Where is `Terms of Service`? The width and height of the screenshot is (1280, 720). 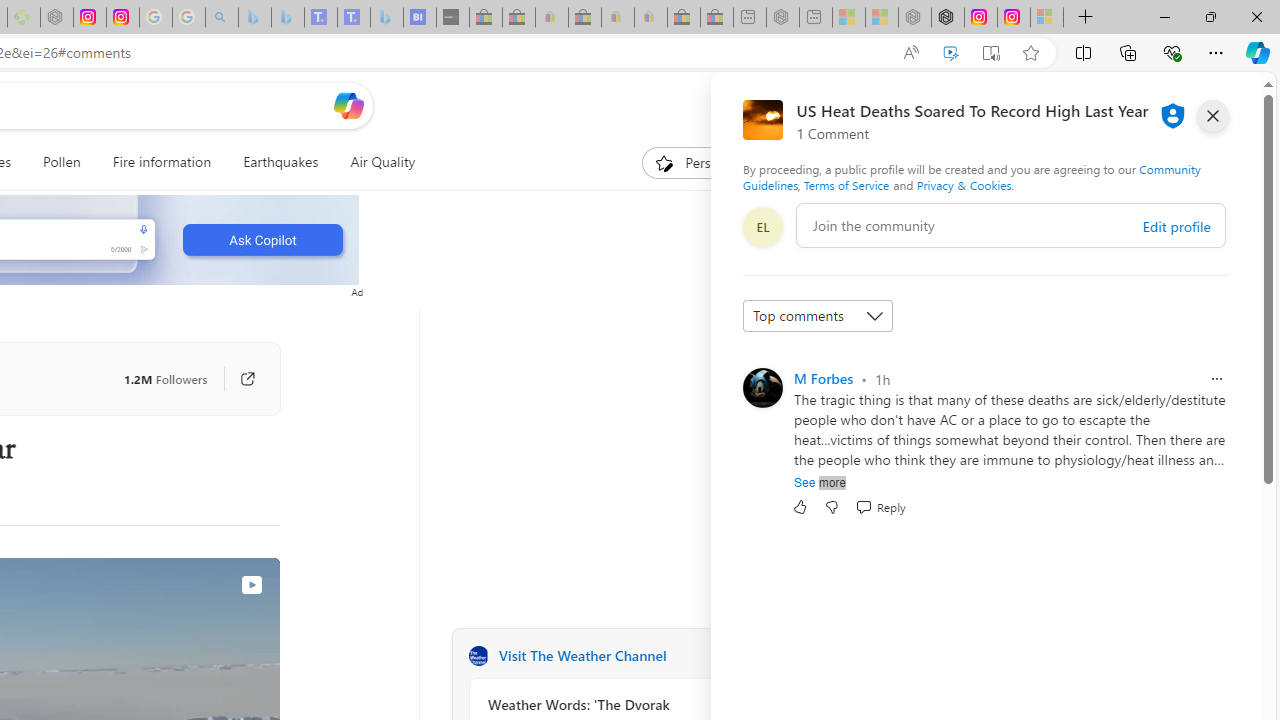
Terms of Service is located at coordinates (846, 184).